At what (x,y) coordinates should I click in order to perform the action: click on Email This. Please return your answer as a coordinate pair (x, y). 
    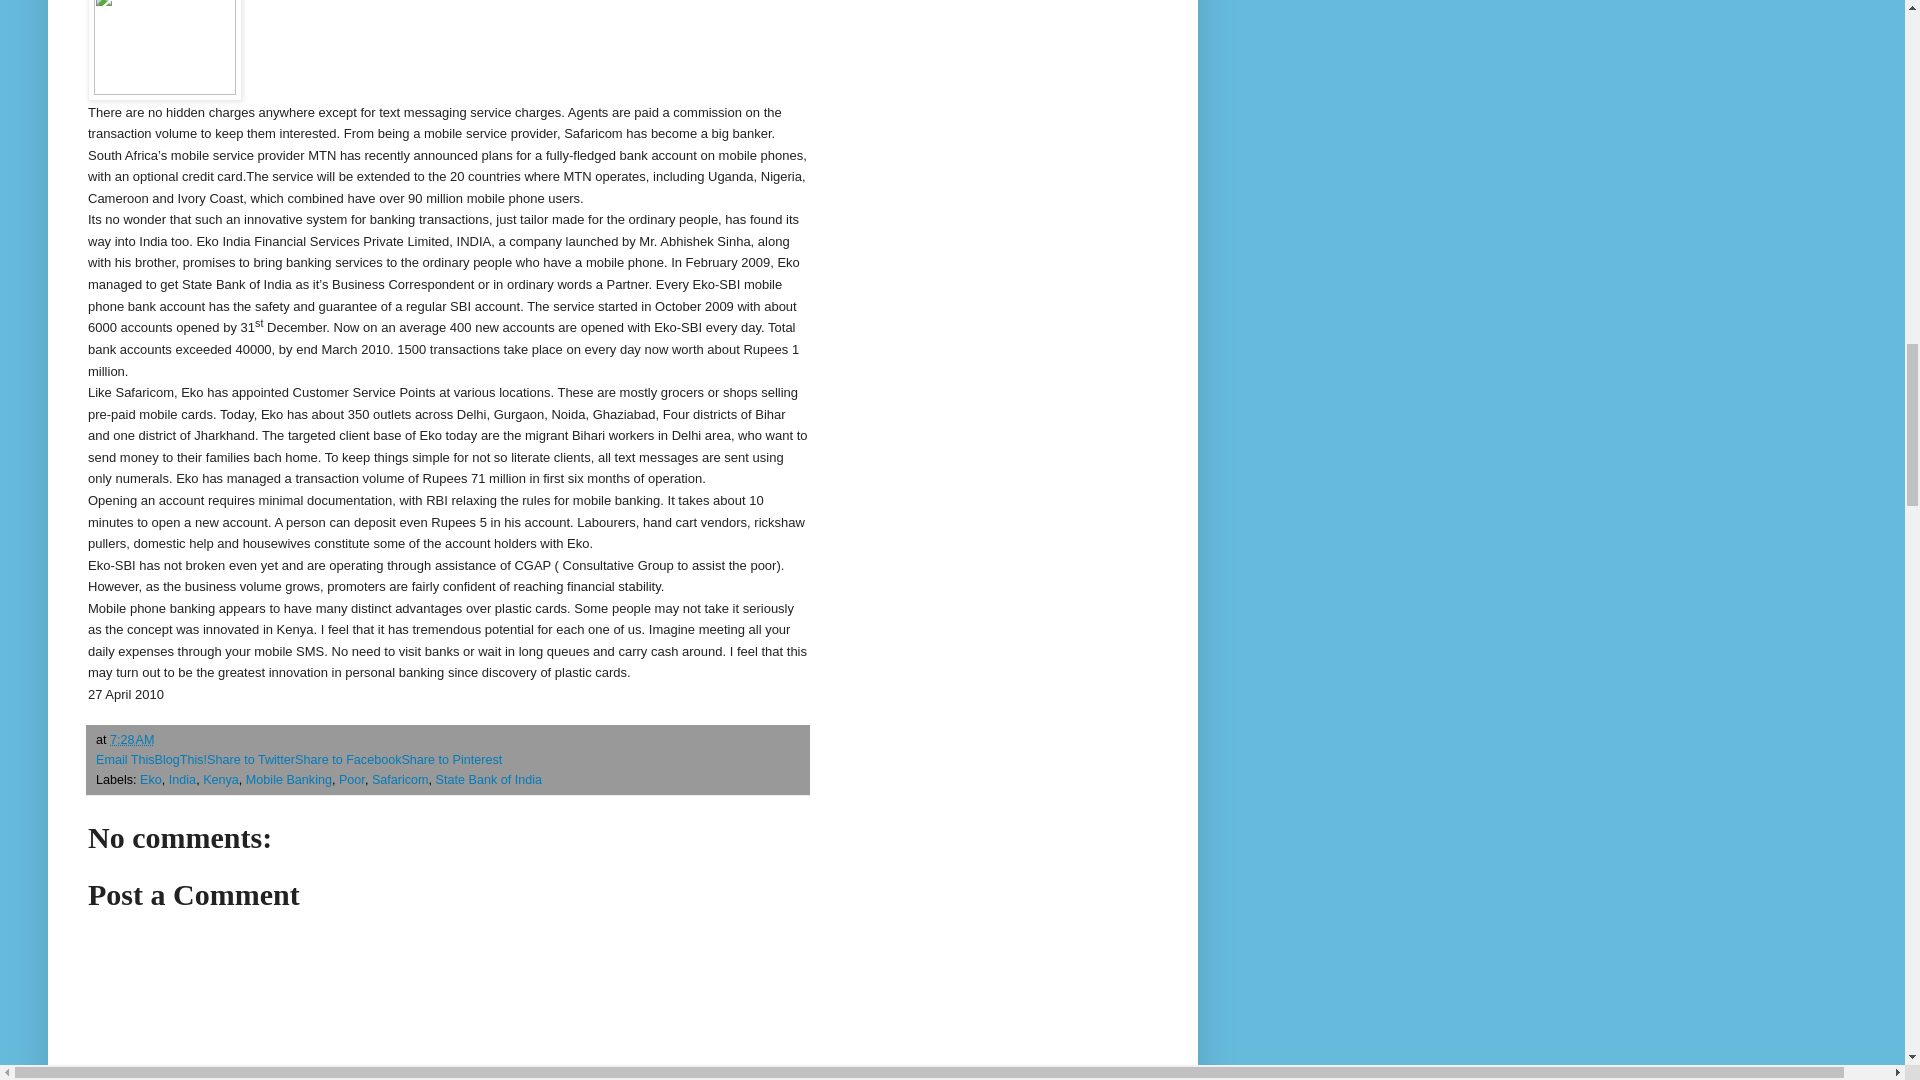
    Looking at the image, I should click on (126, 759).